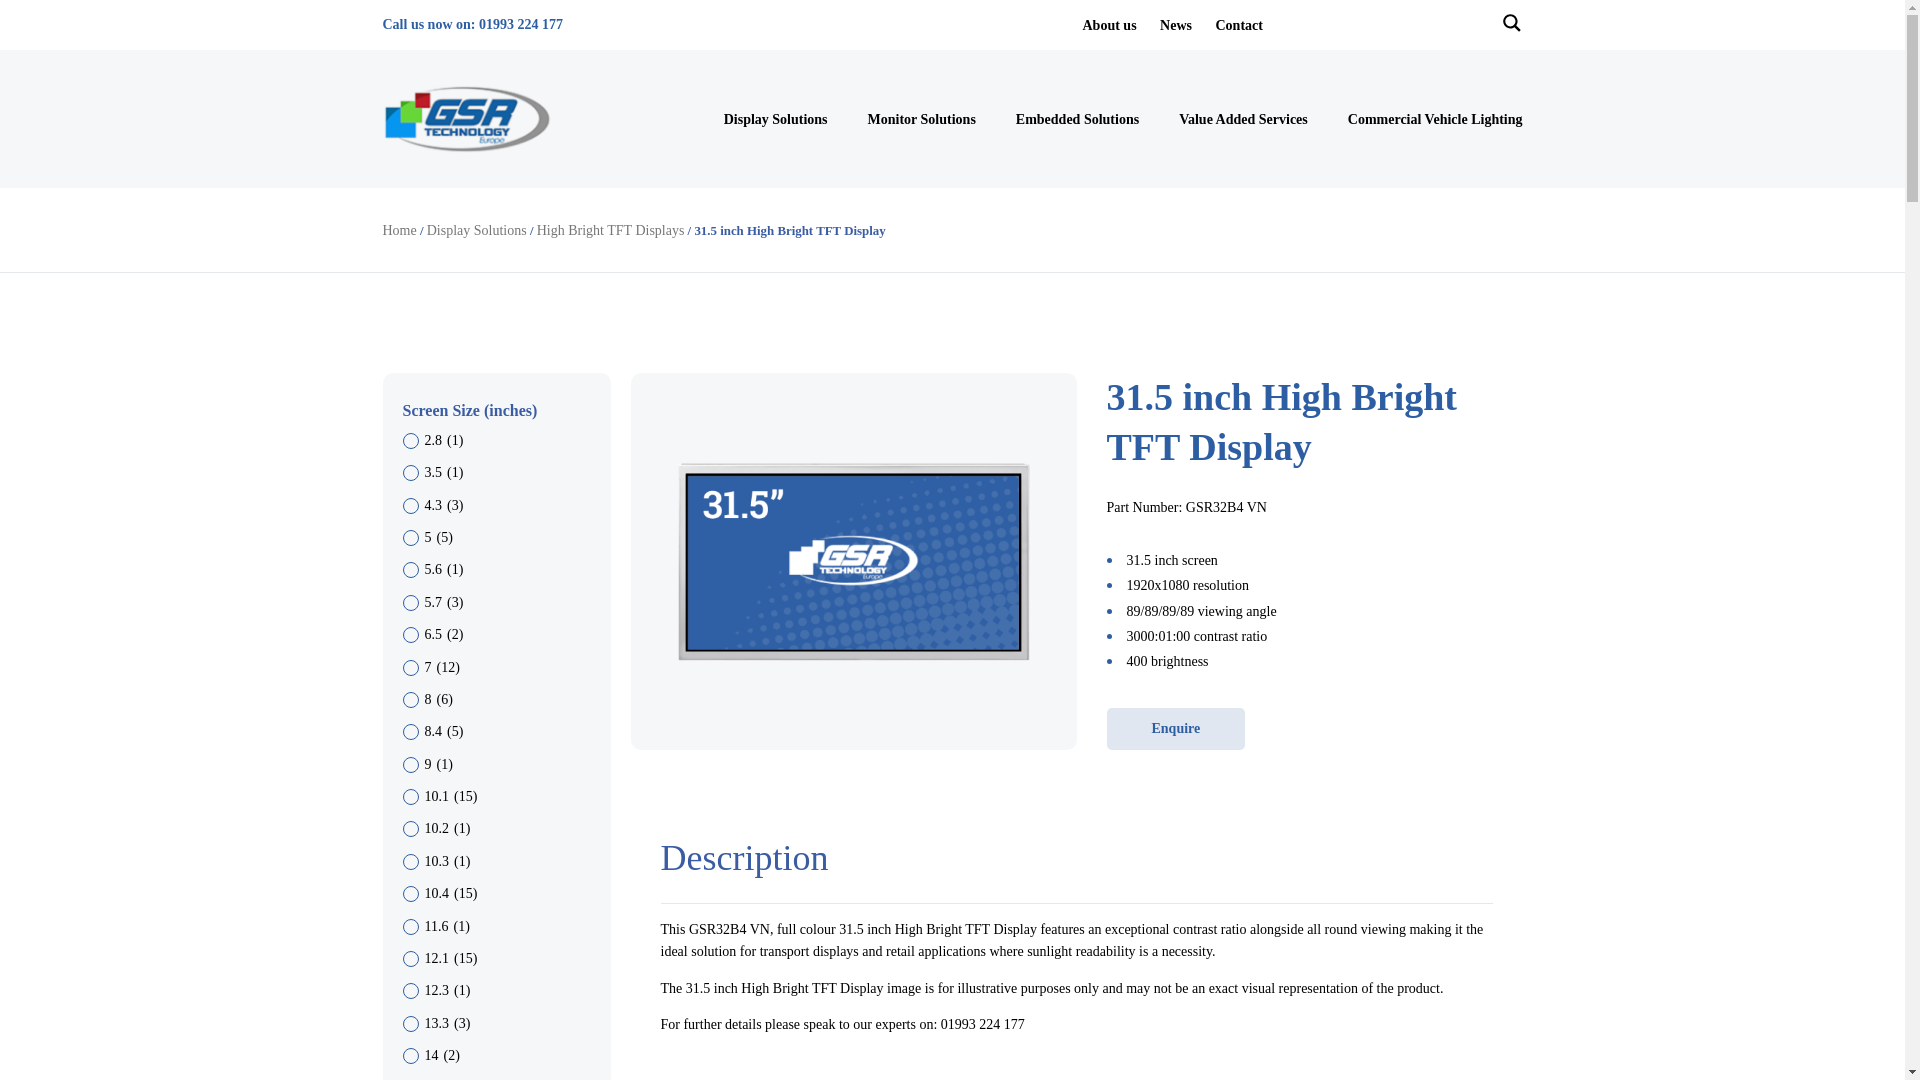  What do you see at coordinates (1174, 728) in the screenshot?
I see `Enquire` at bounding box center [1174, 728].